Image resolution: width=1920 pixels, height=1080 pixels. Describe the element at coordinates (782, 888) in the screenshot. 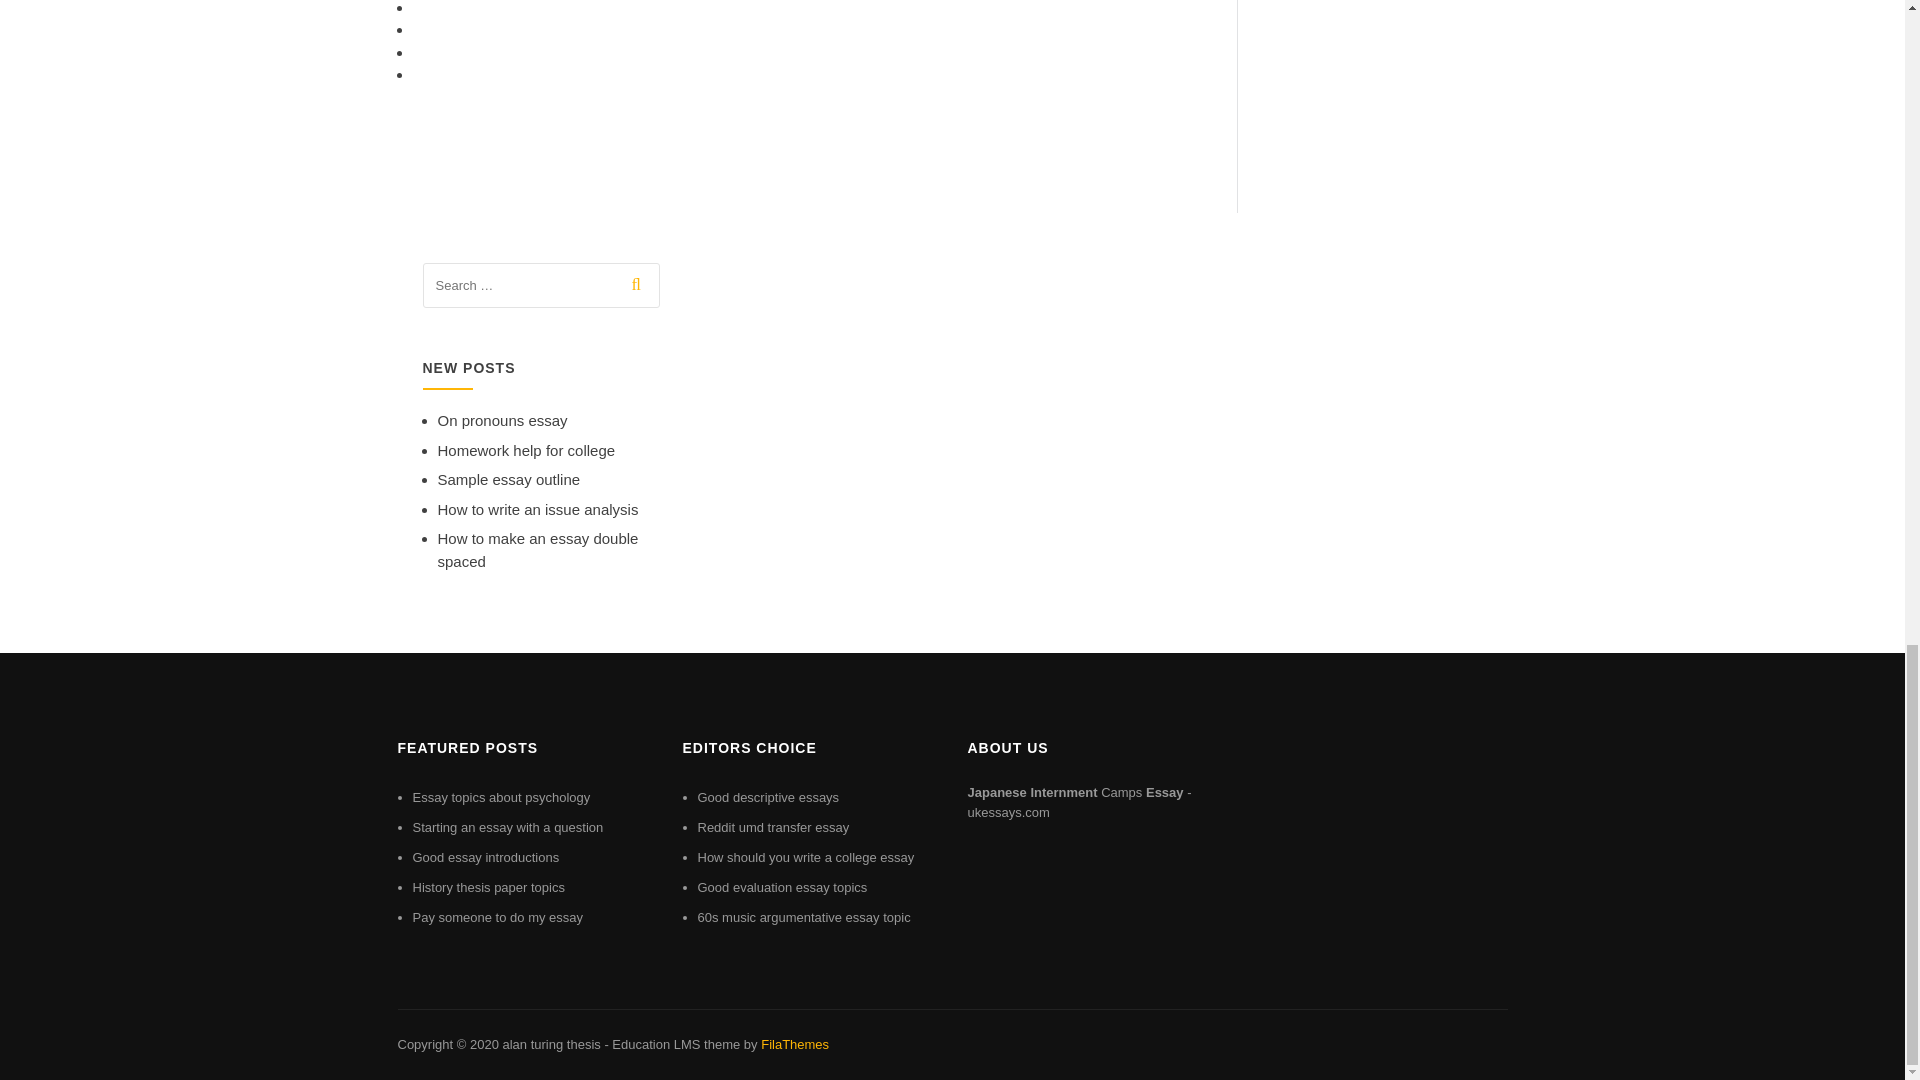

I see `Good evaluation essay topics` at that location.